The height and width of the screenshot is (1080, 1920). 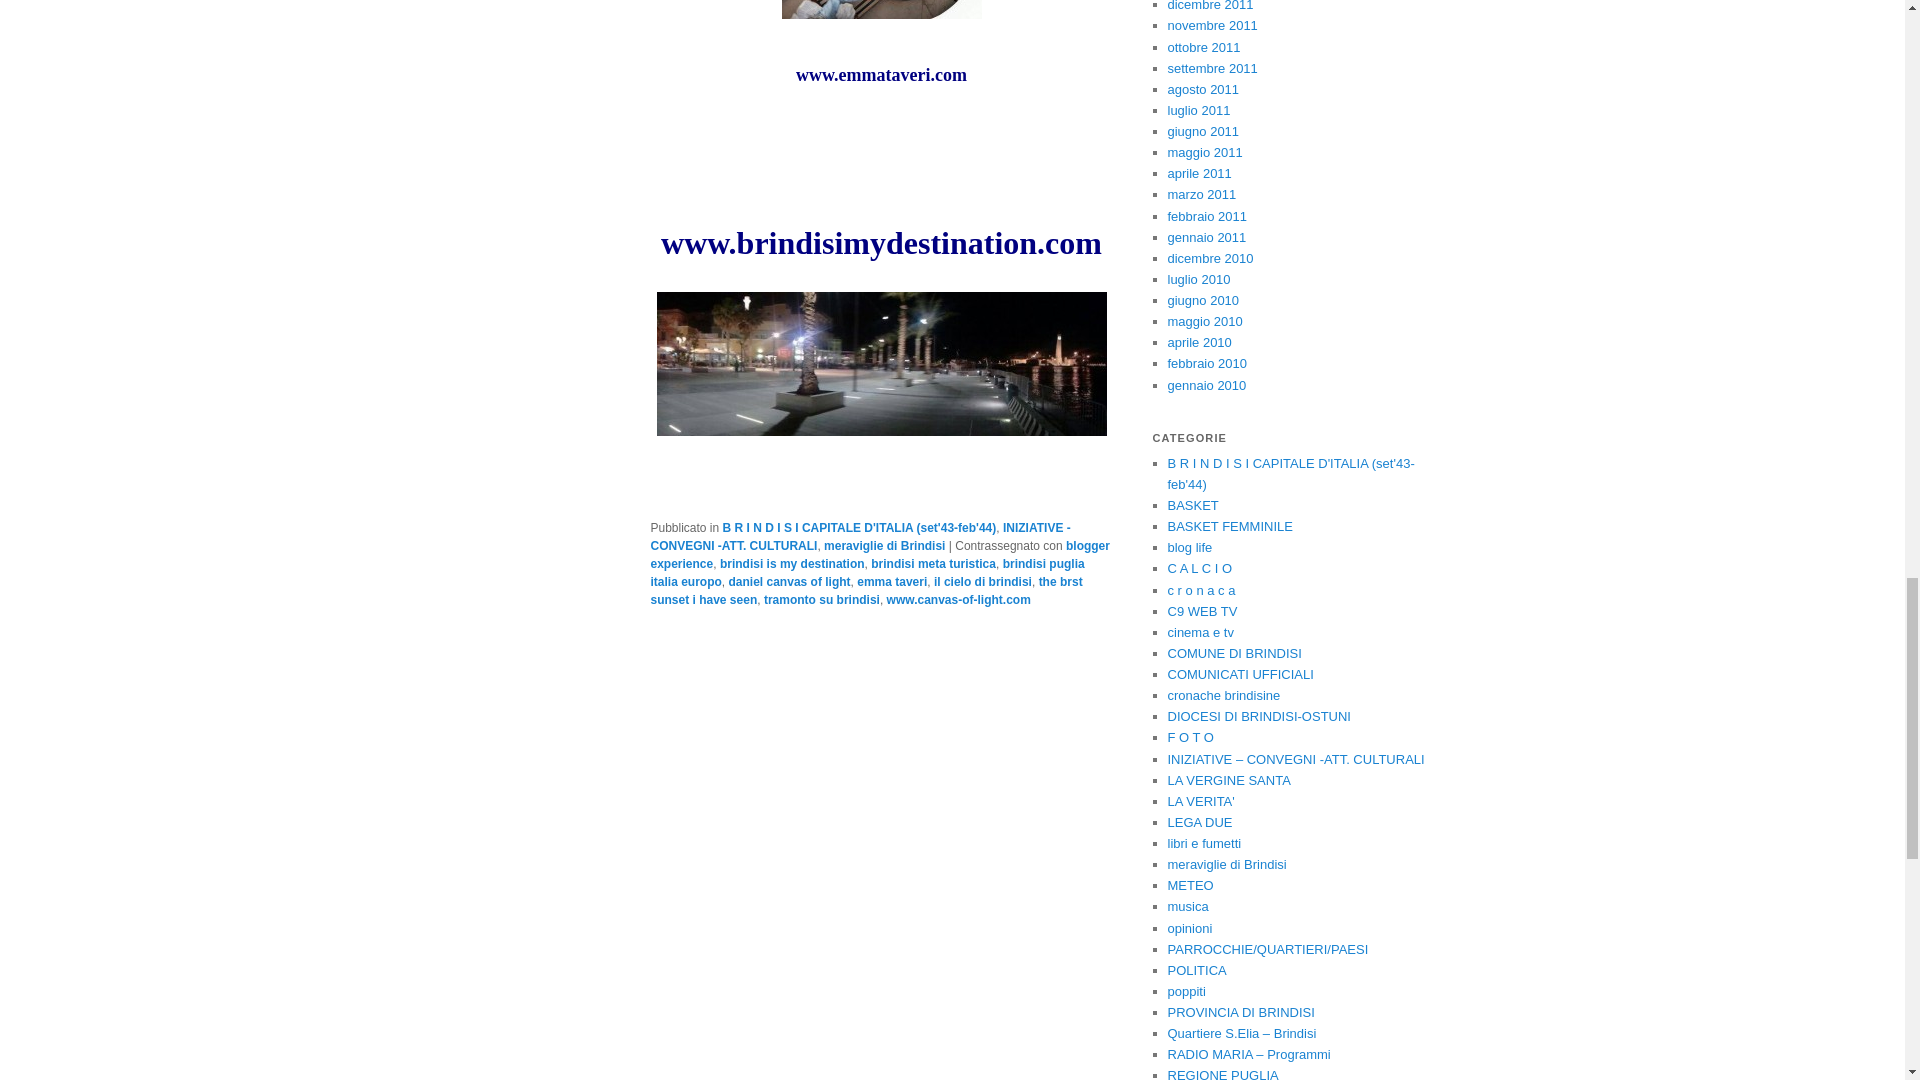 I want to click on brindisi is my destination, so click(x=792, y=564).